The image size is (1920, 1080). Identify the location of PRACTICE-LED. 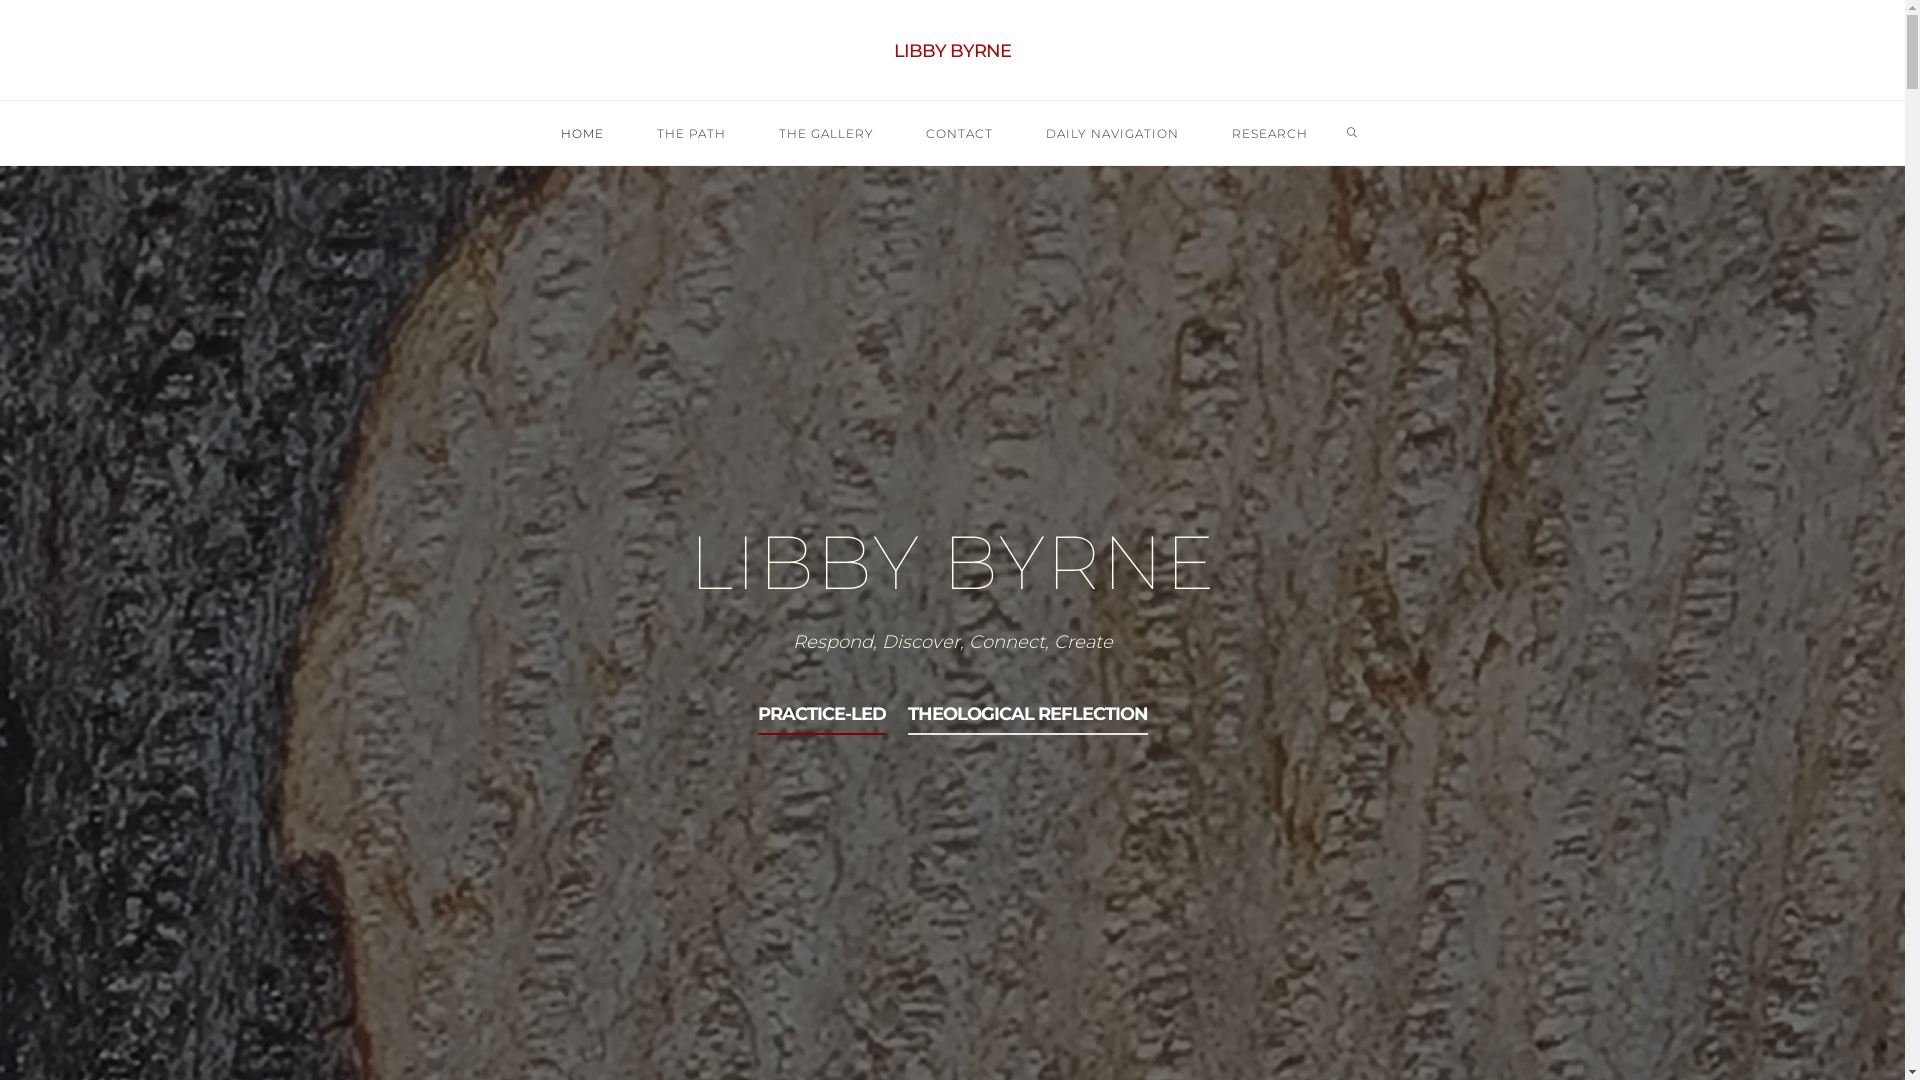
(822, 714).